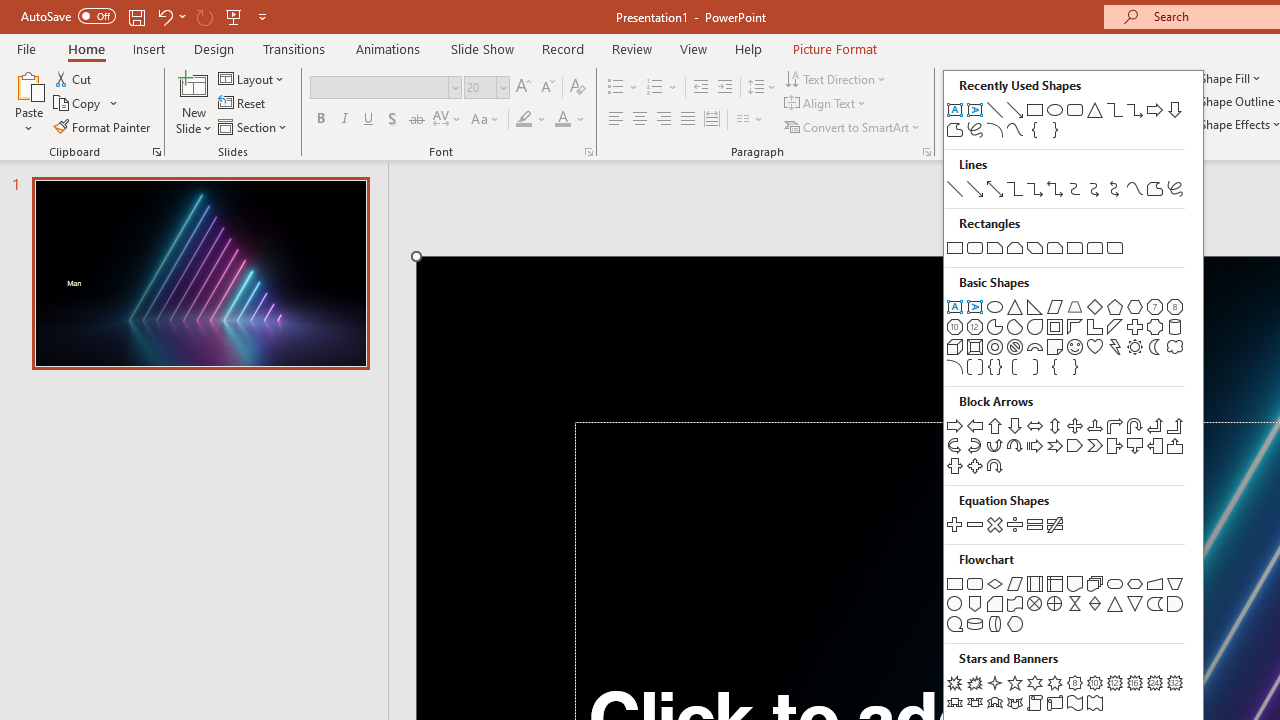  I want to click on Font Size, so click(486, 88).